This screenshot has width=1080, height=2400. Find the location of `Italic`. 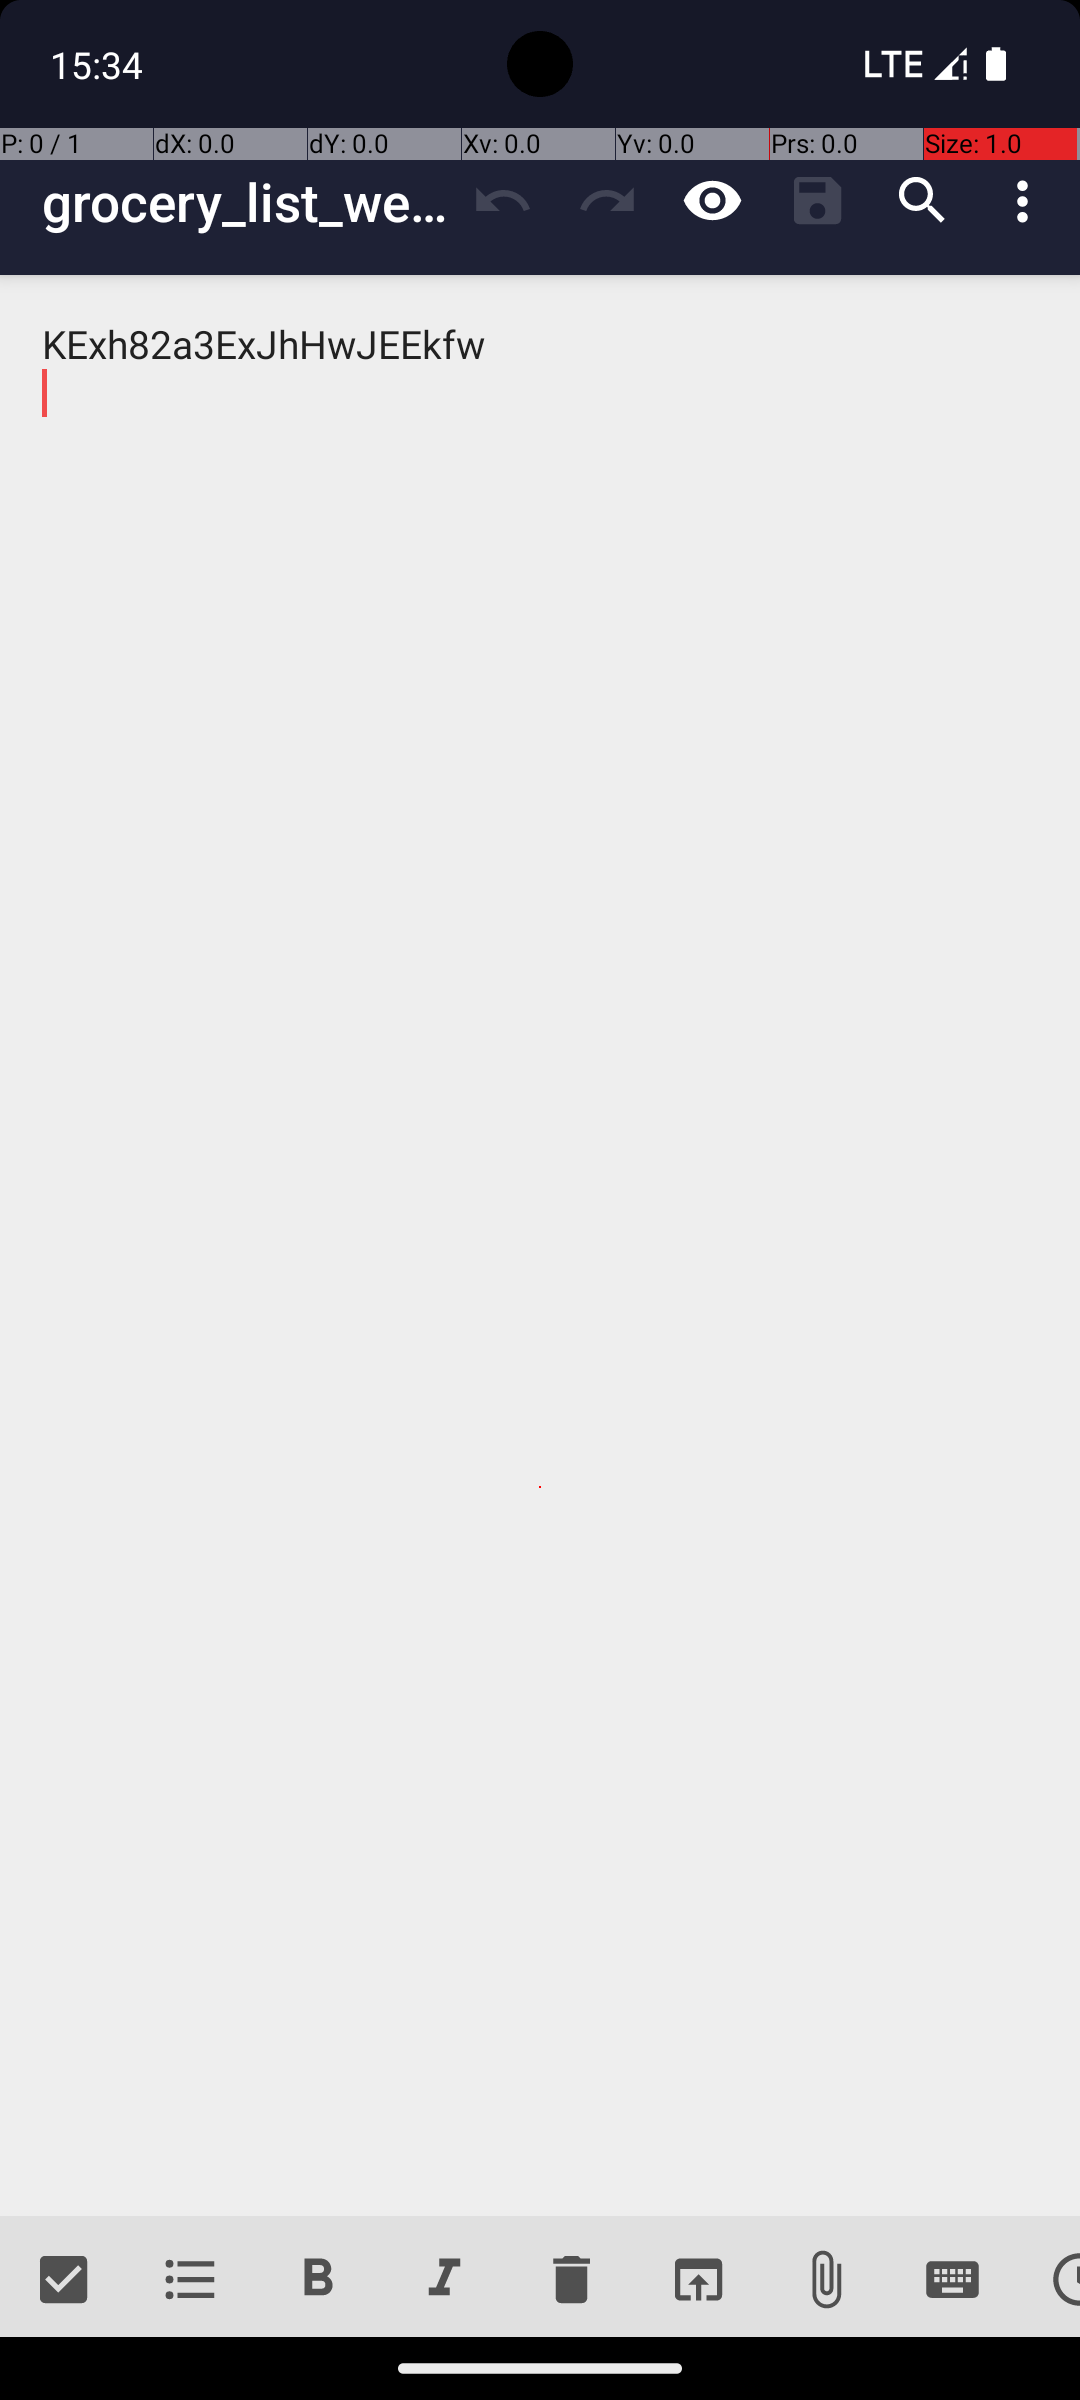

Italic is located at coordinates (444, 2280).